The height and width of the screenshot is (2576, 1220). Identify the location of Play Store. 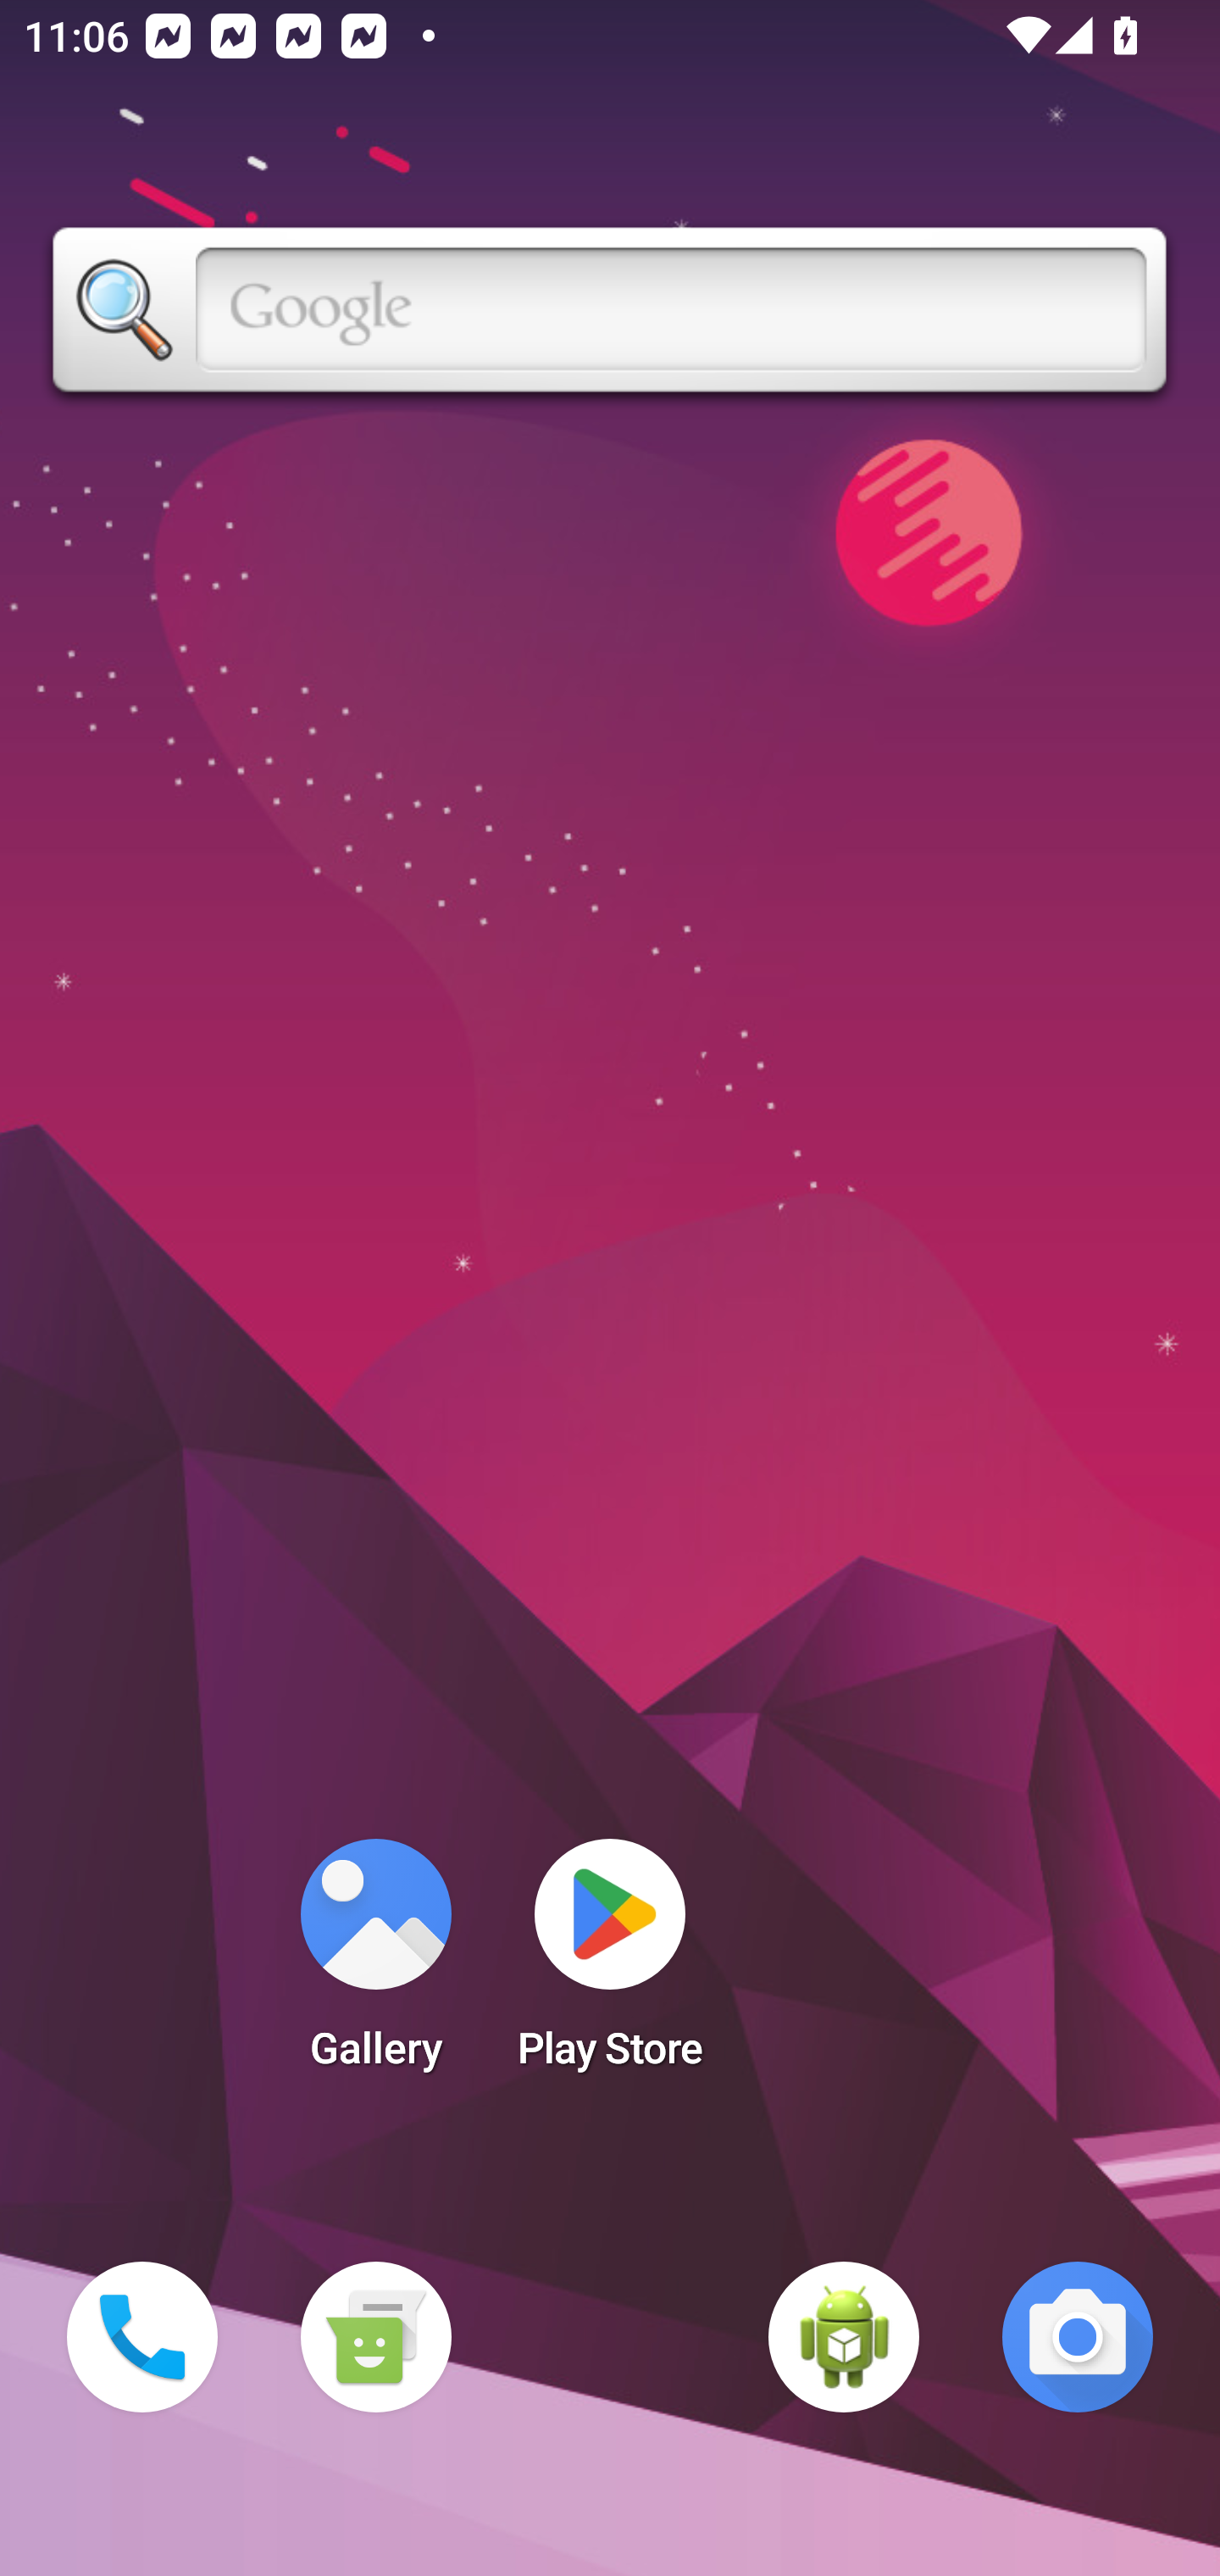
(610, 1964).